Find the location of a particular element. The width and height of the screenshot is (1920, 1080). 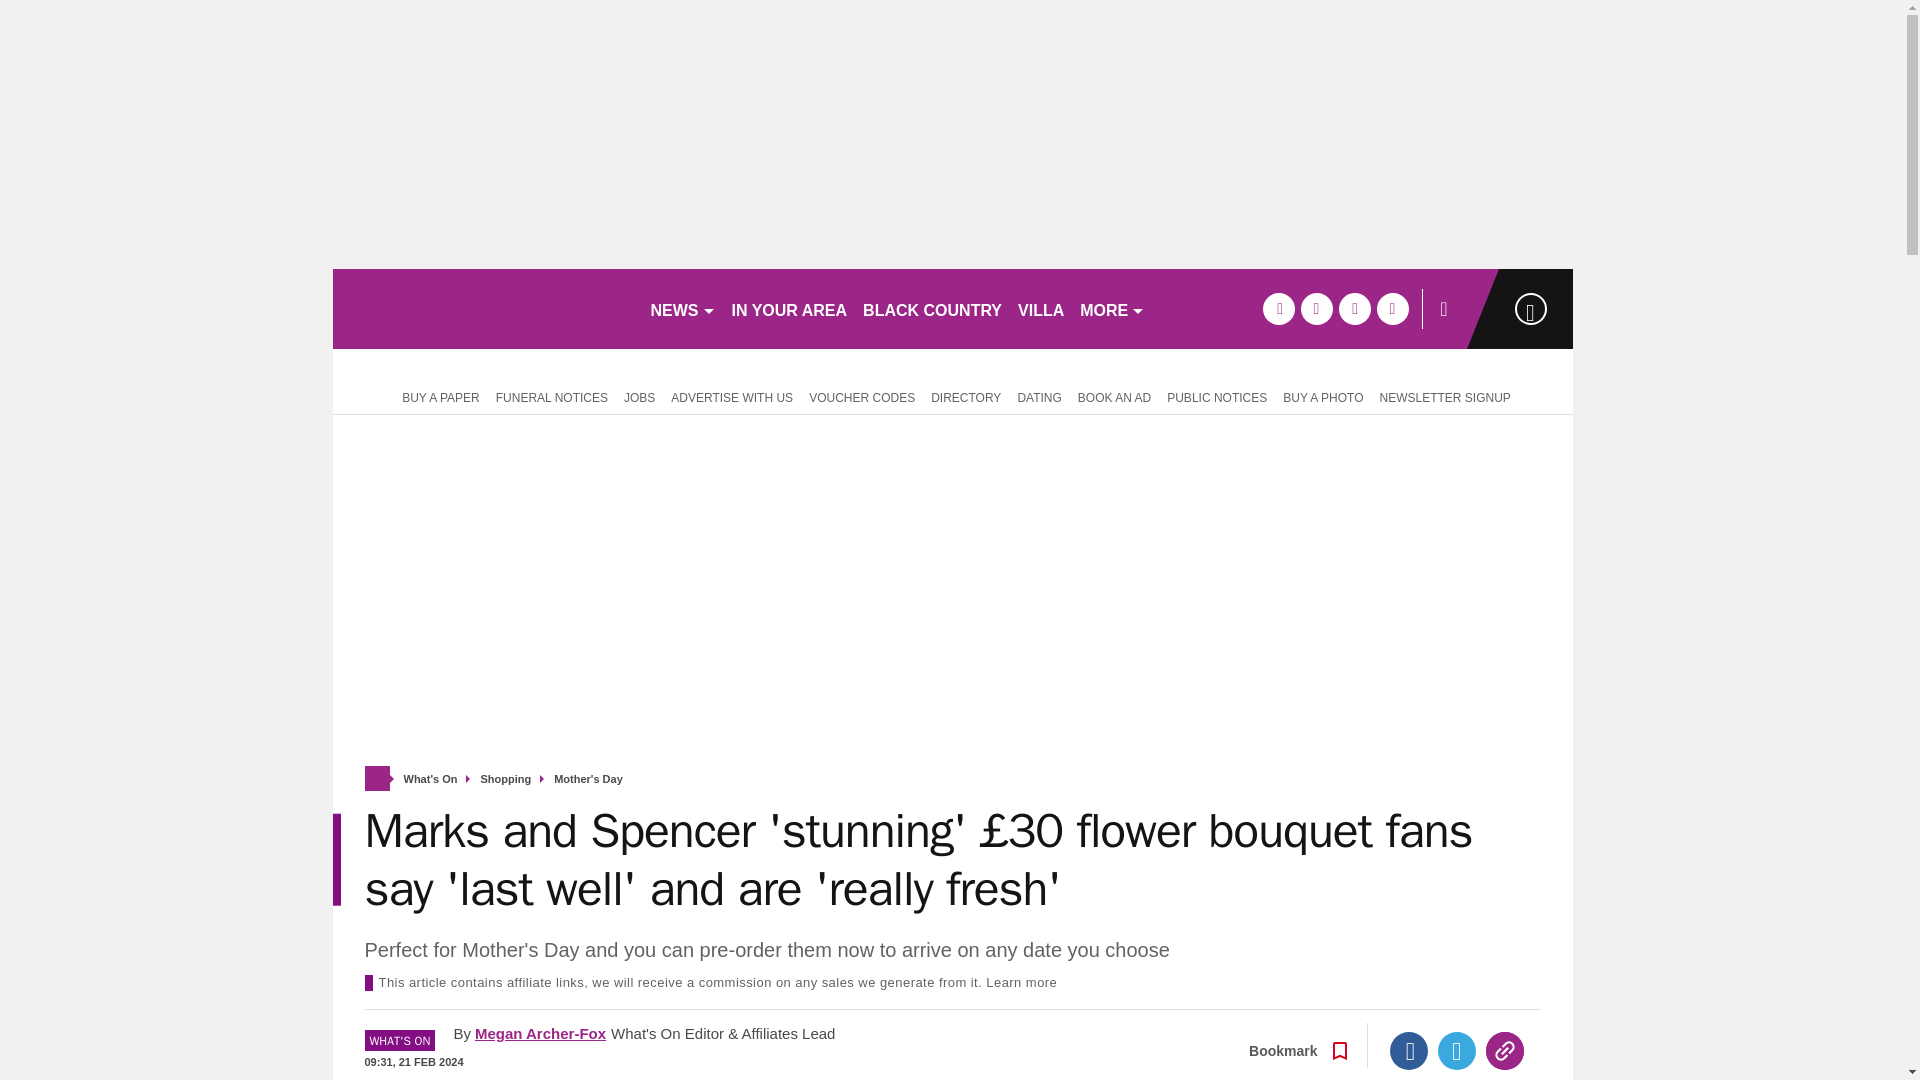

NEWS is located at coordinates (682, 308).